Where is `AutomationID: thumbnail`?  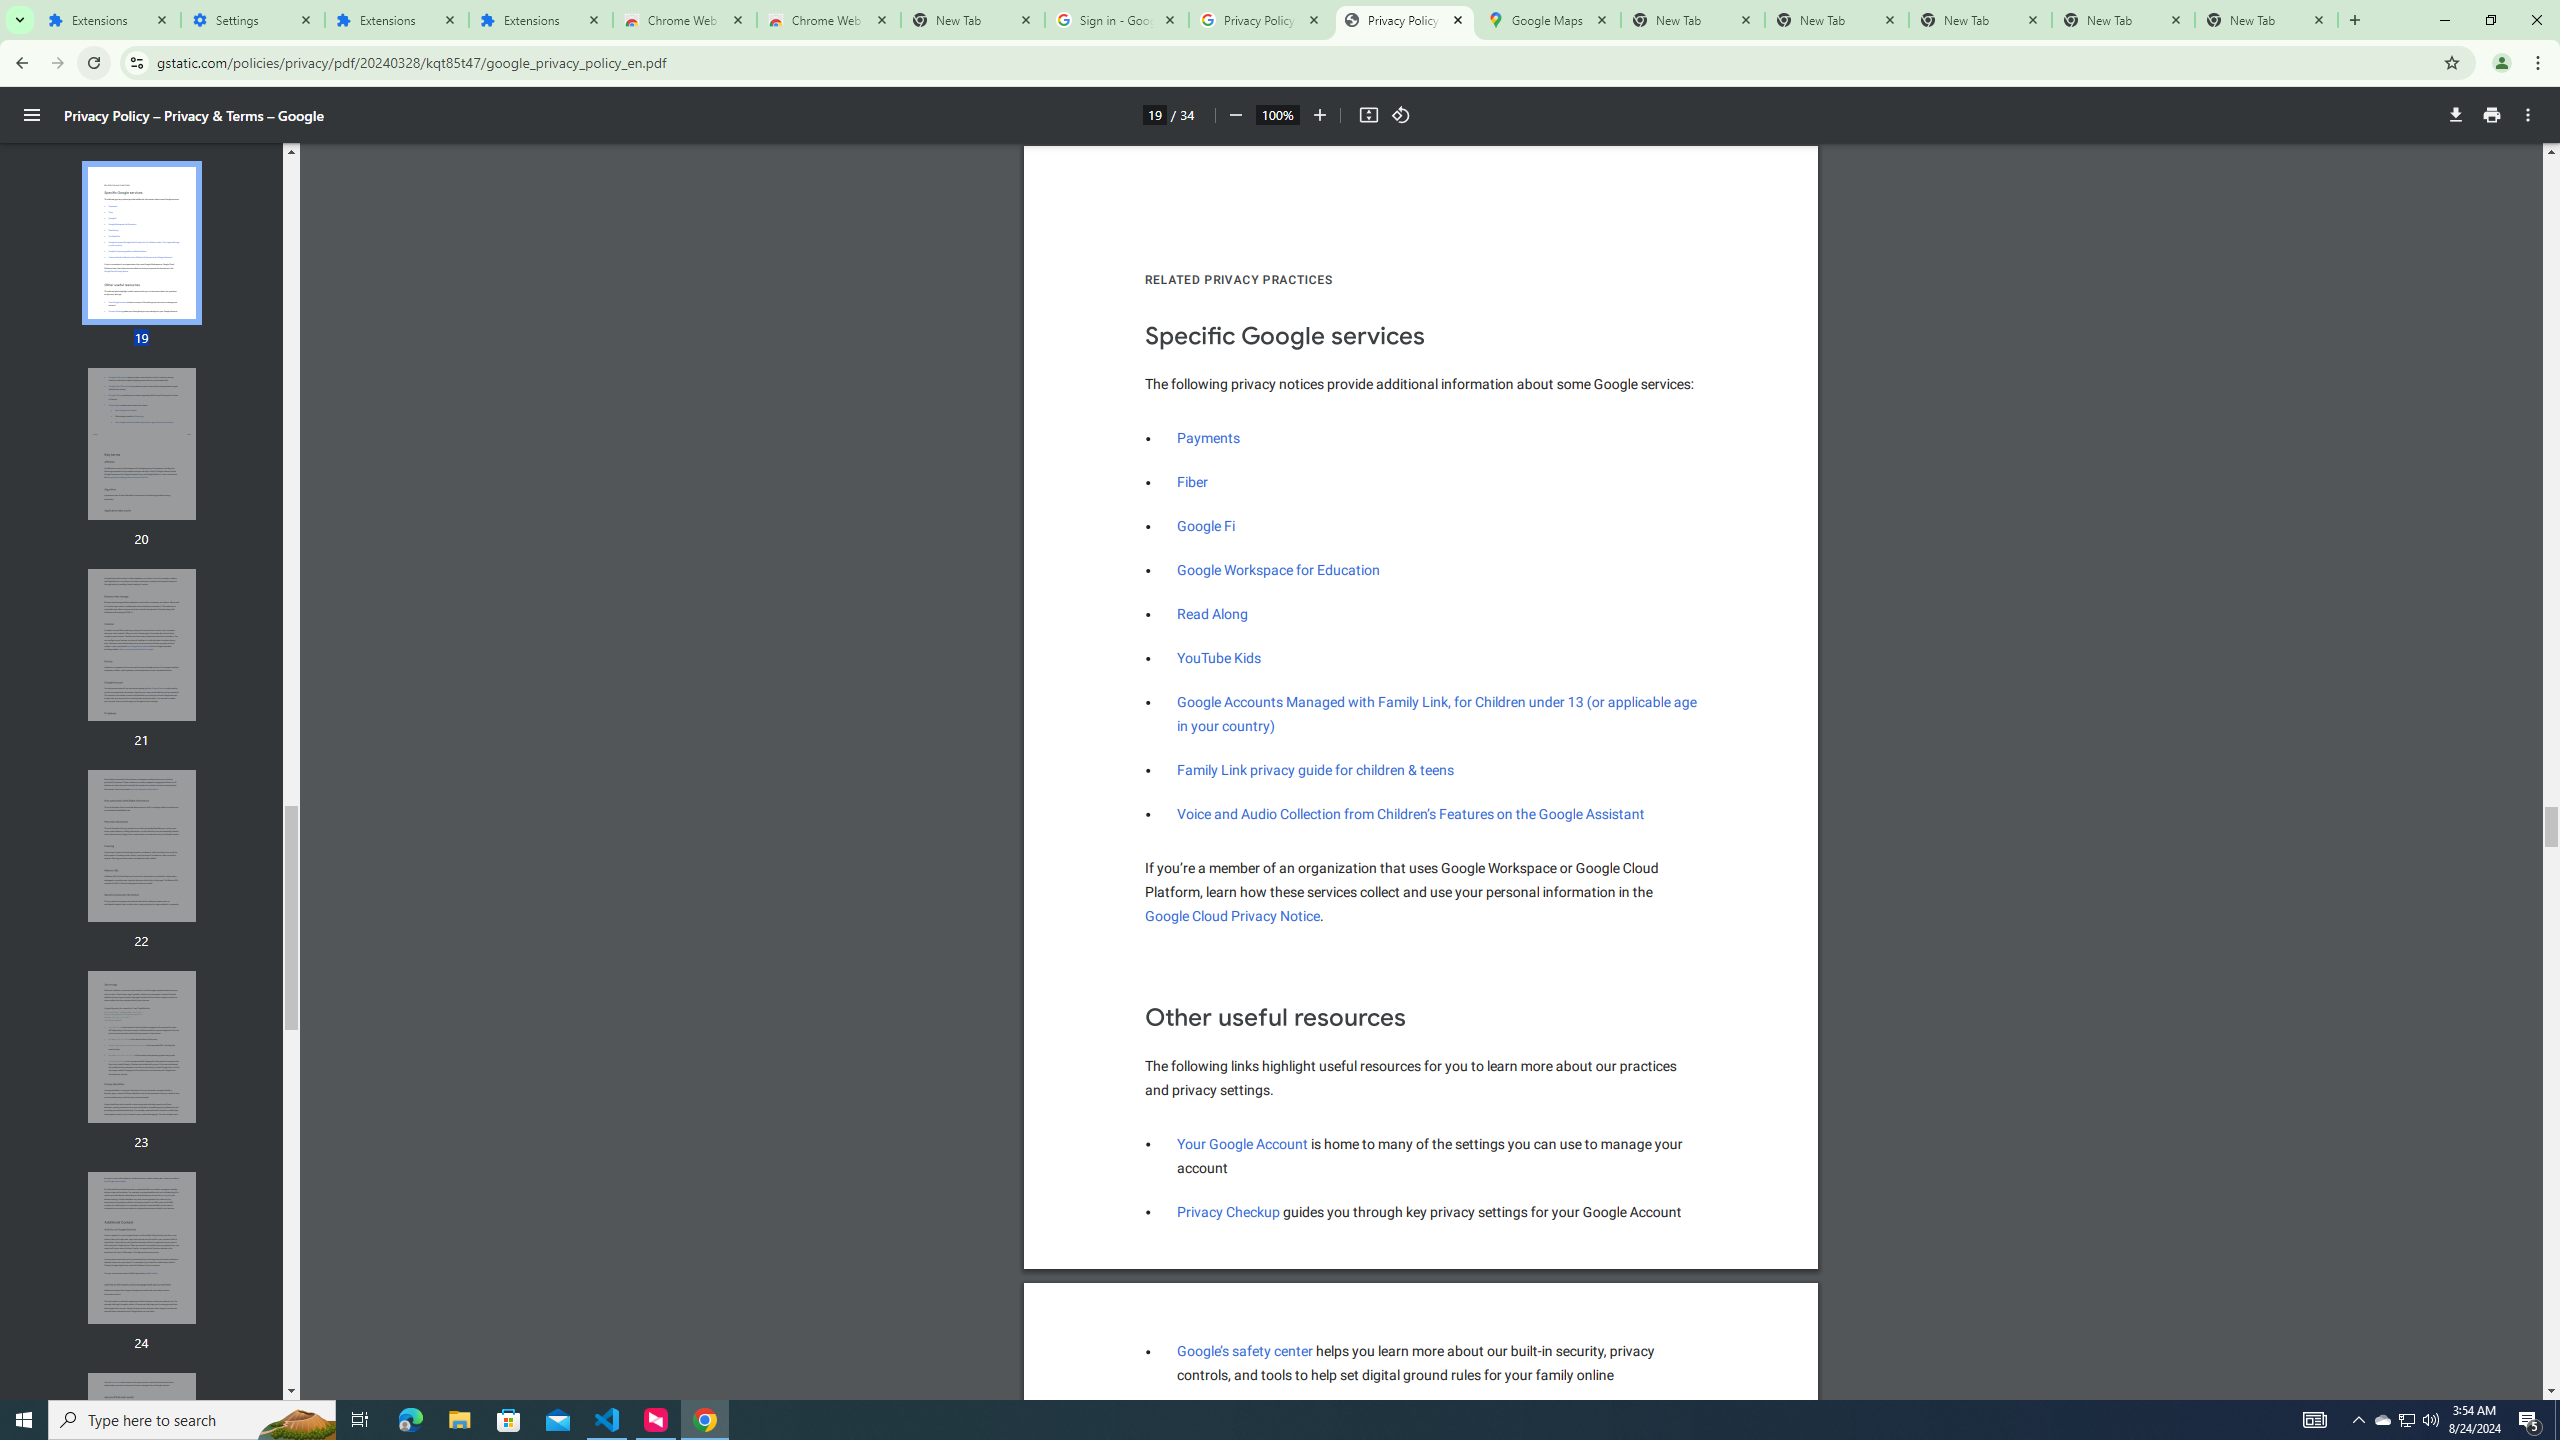 AutomationID: thumbnail is located at coordinates (142, 1047).